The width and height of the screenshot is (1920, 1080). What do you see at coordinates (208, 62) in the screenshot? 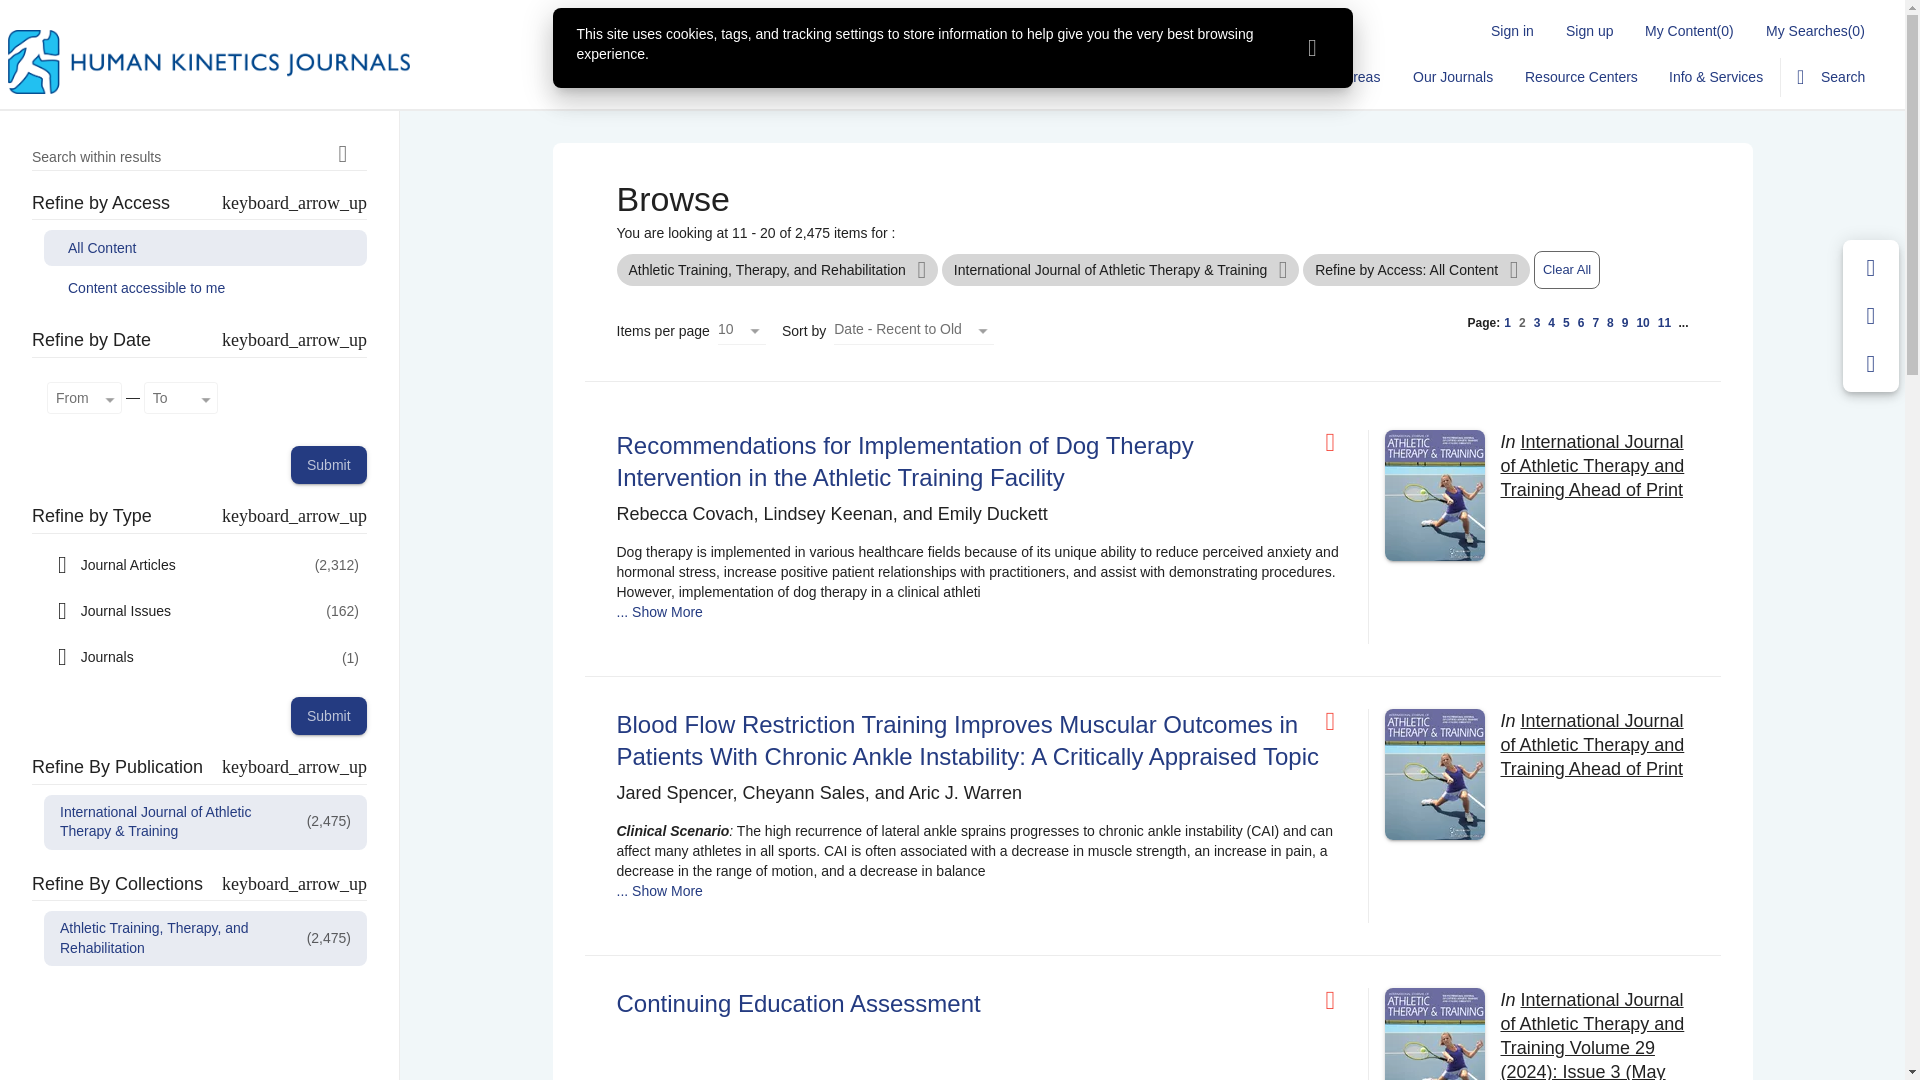
I see `Human Kinetics` at bounding box center [208, 62].